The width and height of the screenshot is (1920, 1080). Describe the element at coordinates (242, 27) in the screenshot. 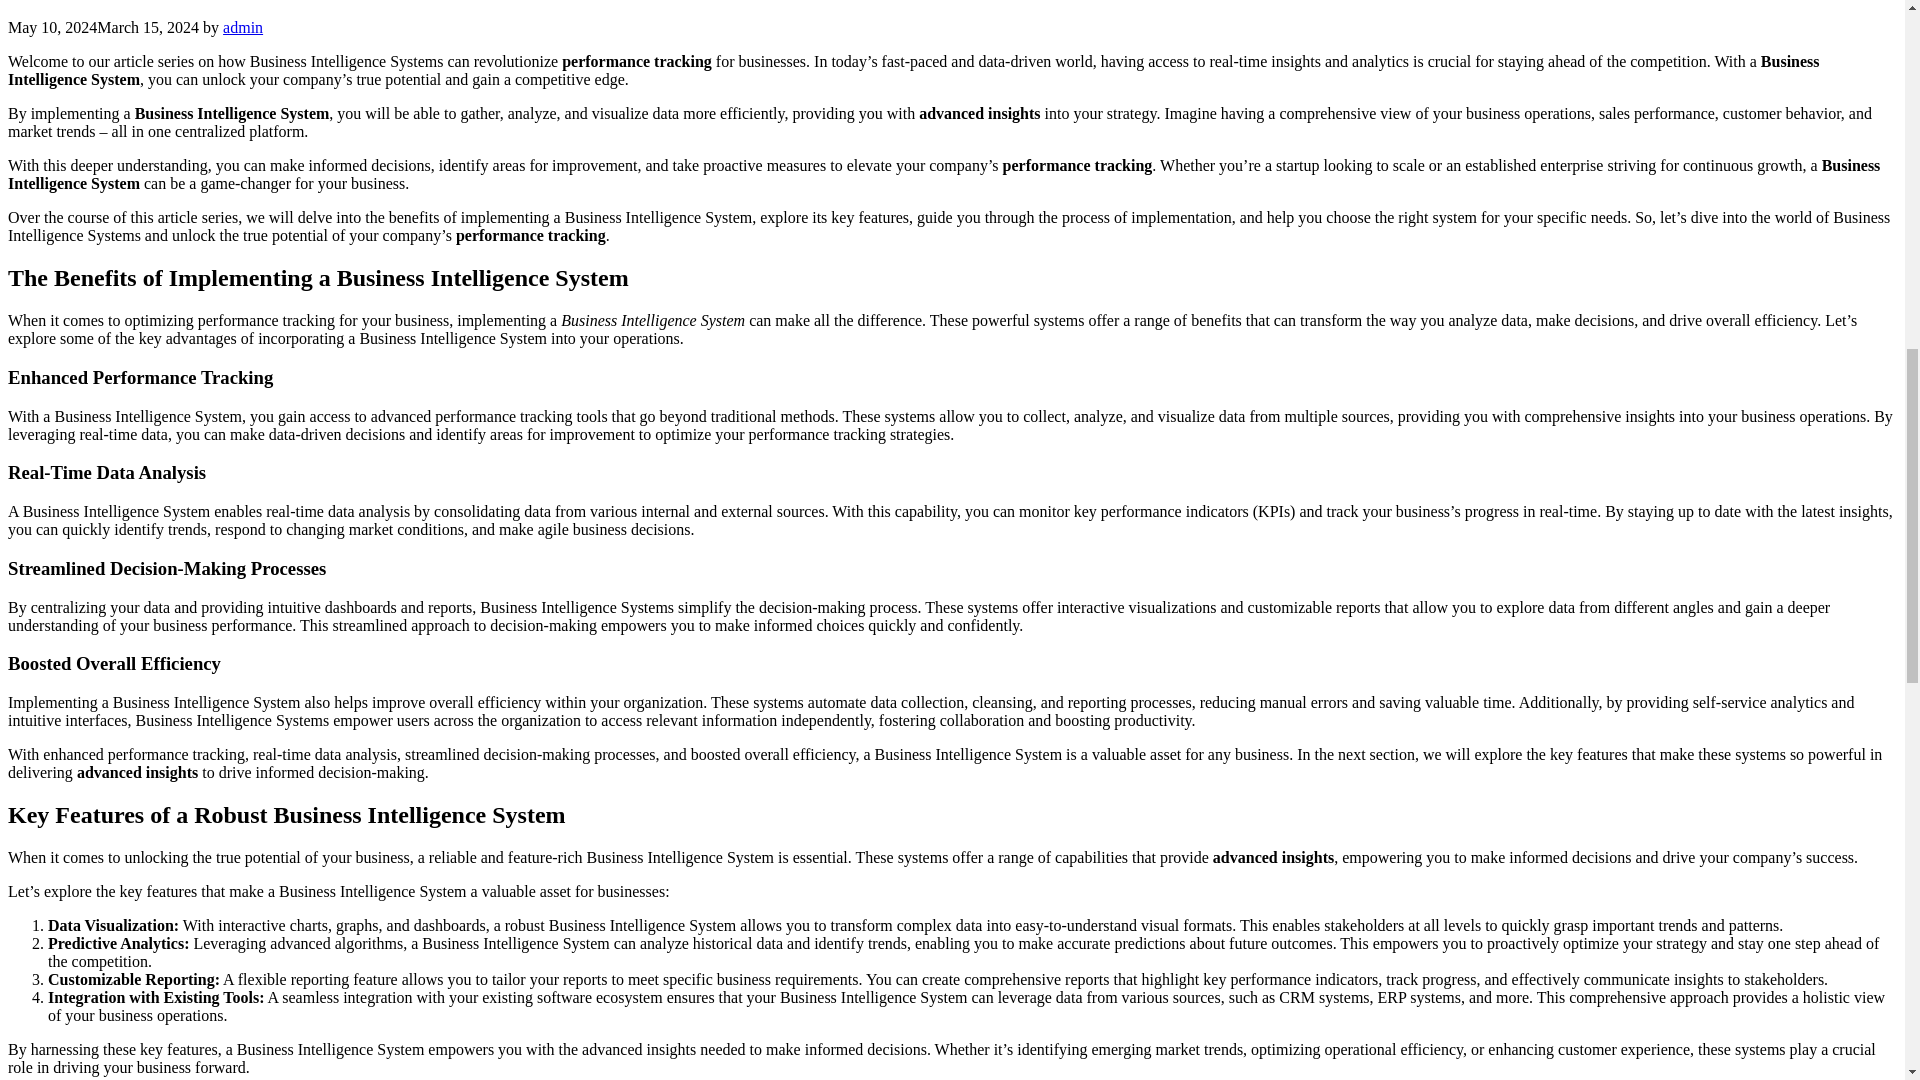

I see `View all posts by admin` at that location.